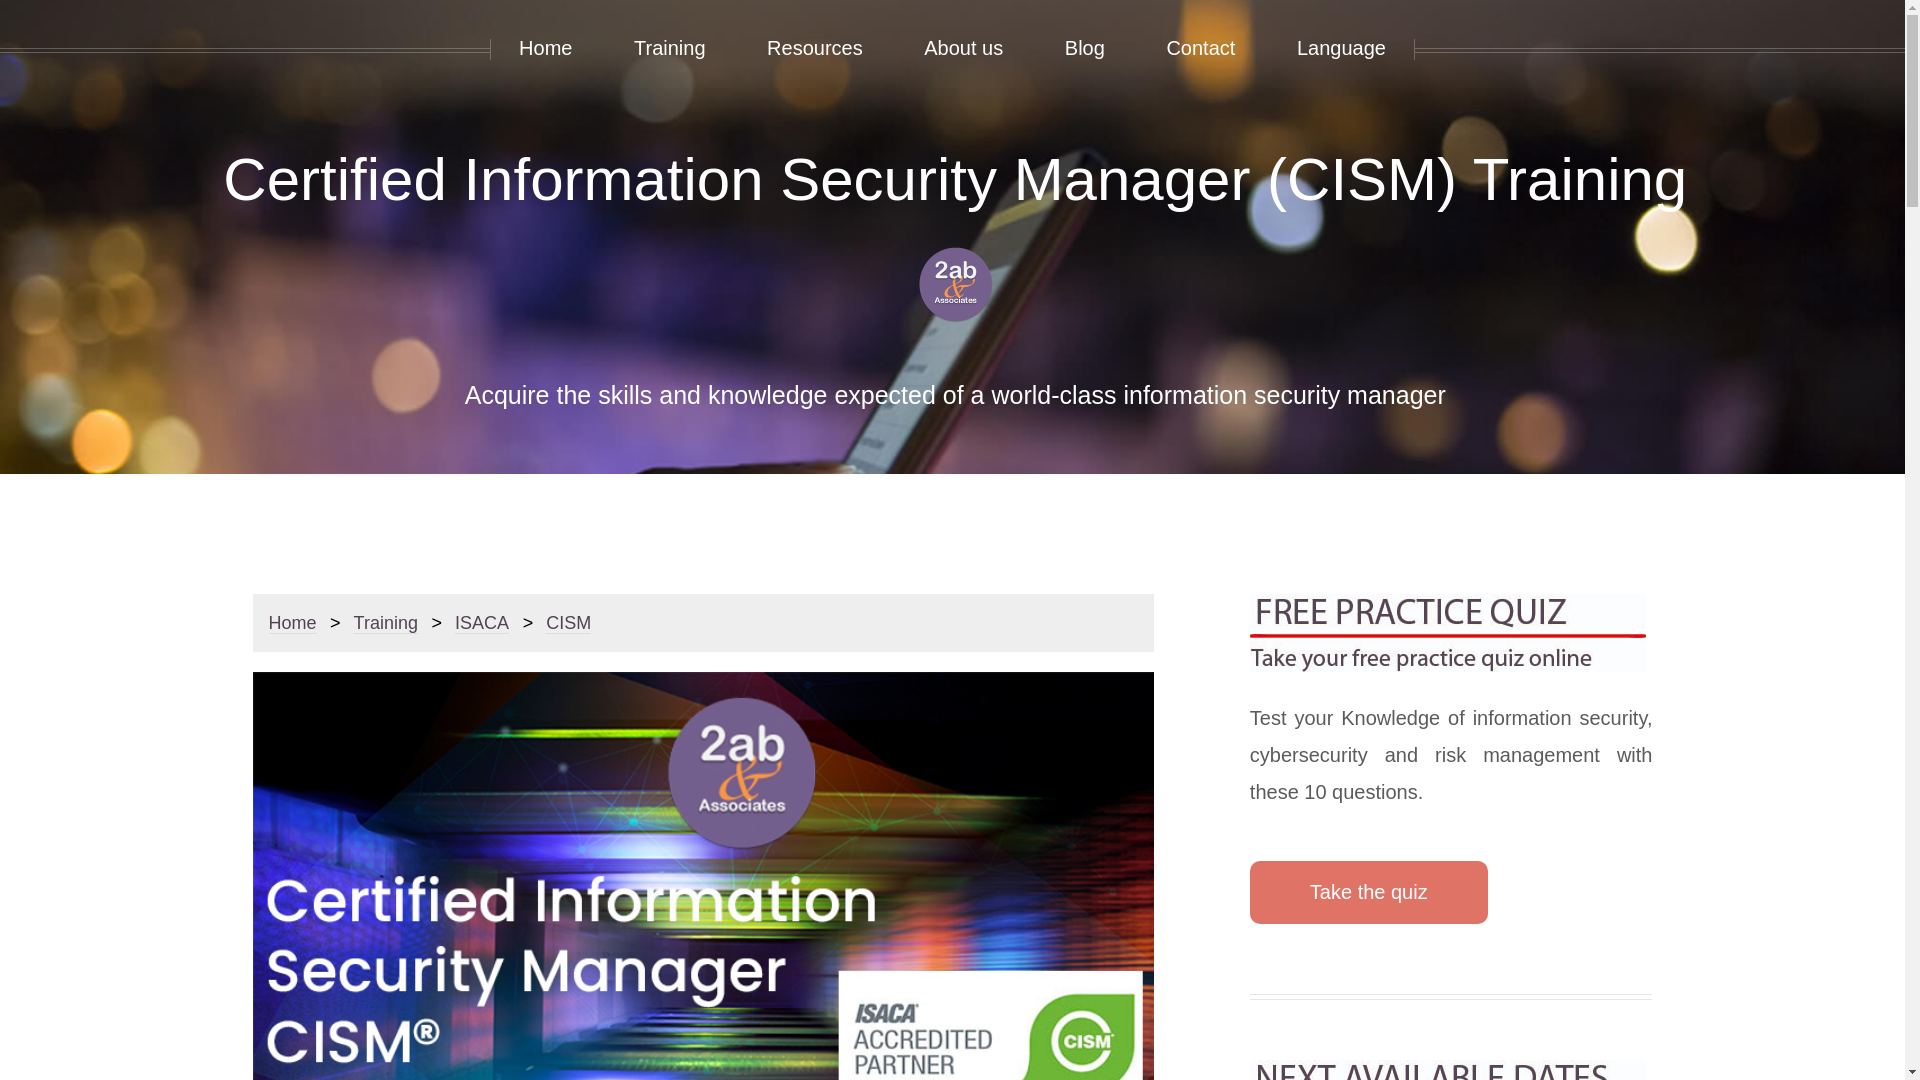  I want to click on ISACA, so click(482, 623).